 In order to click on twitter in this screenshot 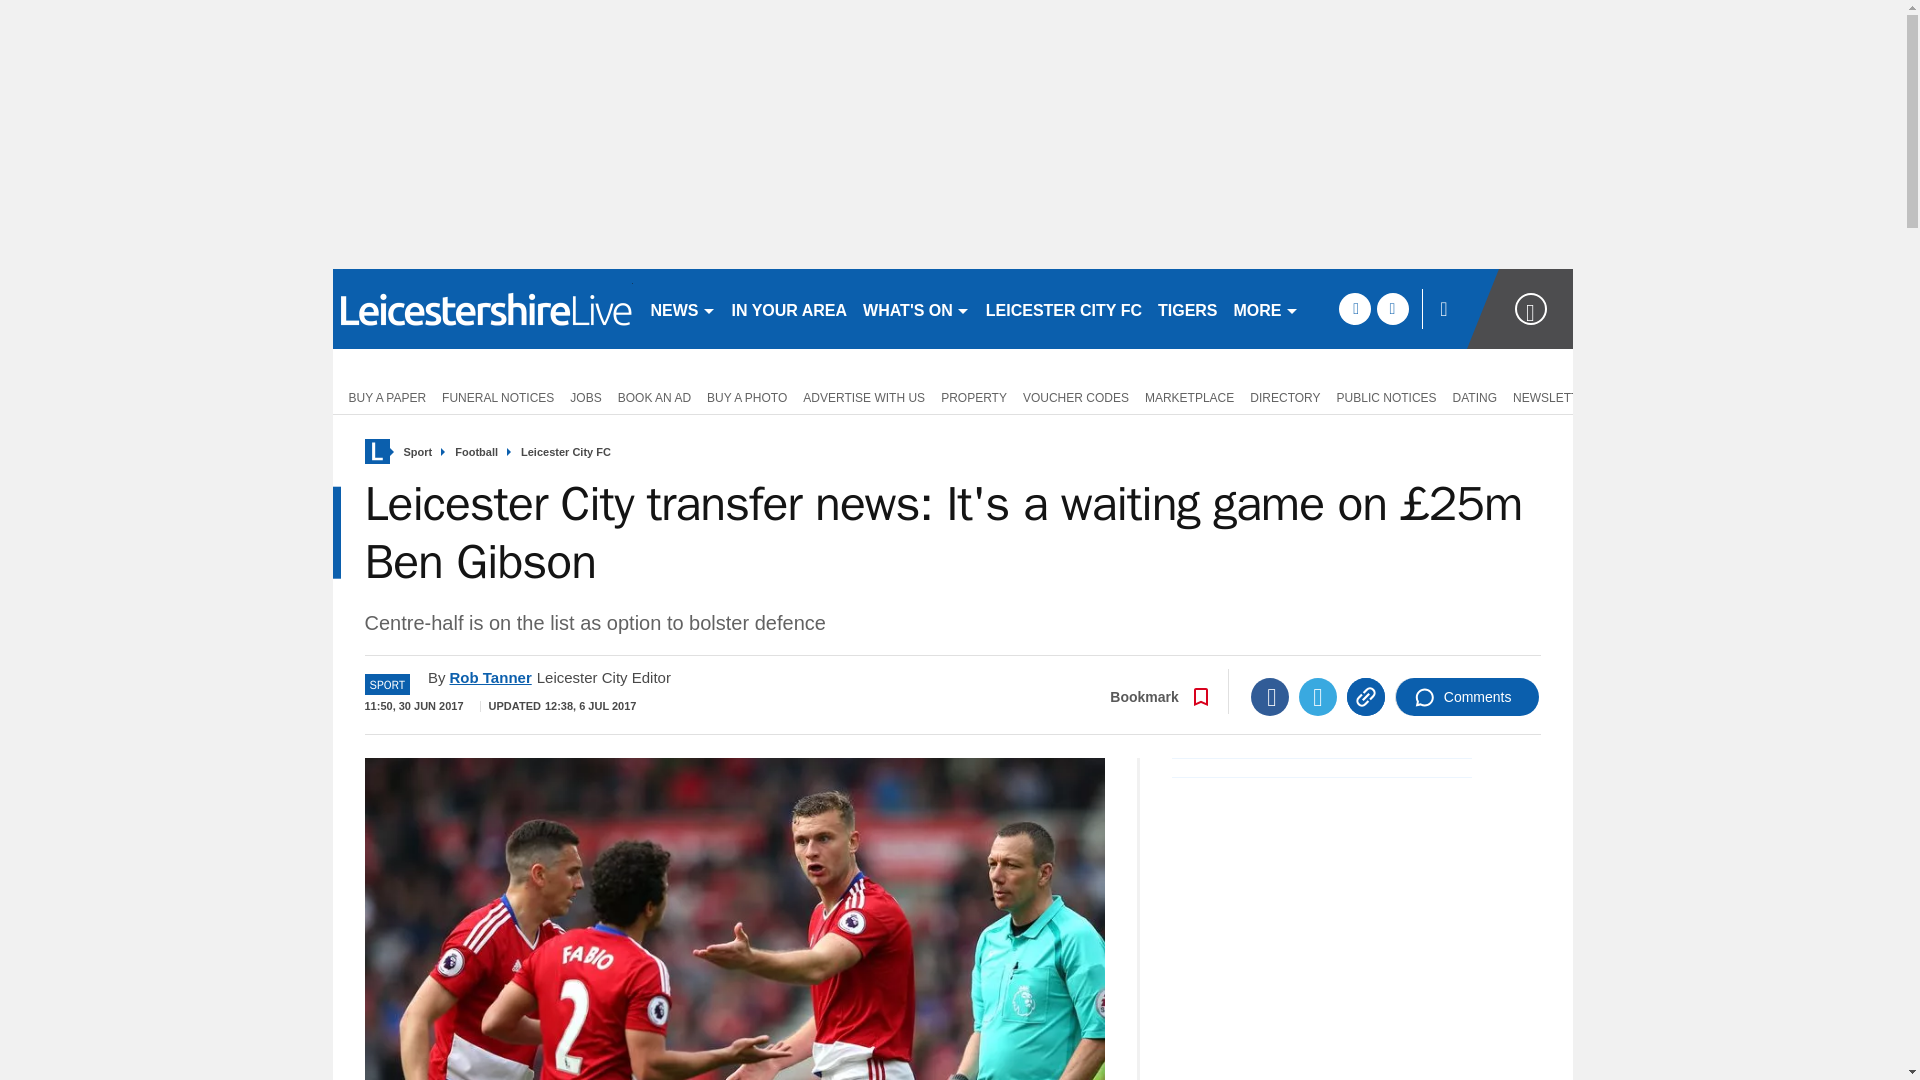, I will do `click(1392, 308)`.